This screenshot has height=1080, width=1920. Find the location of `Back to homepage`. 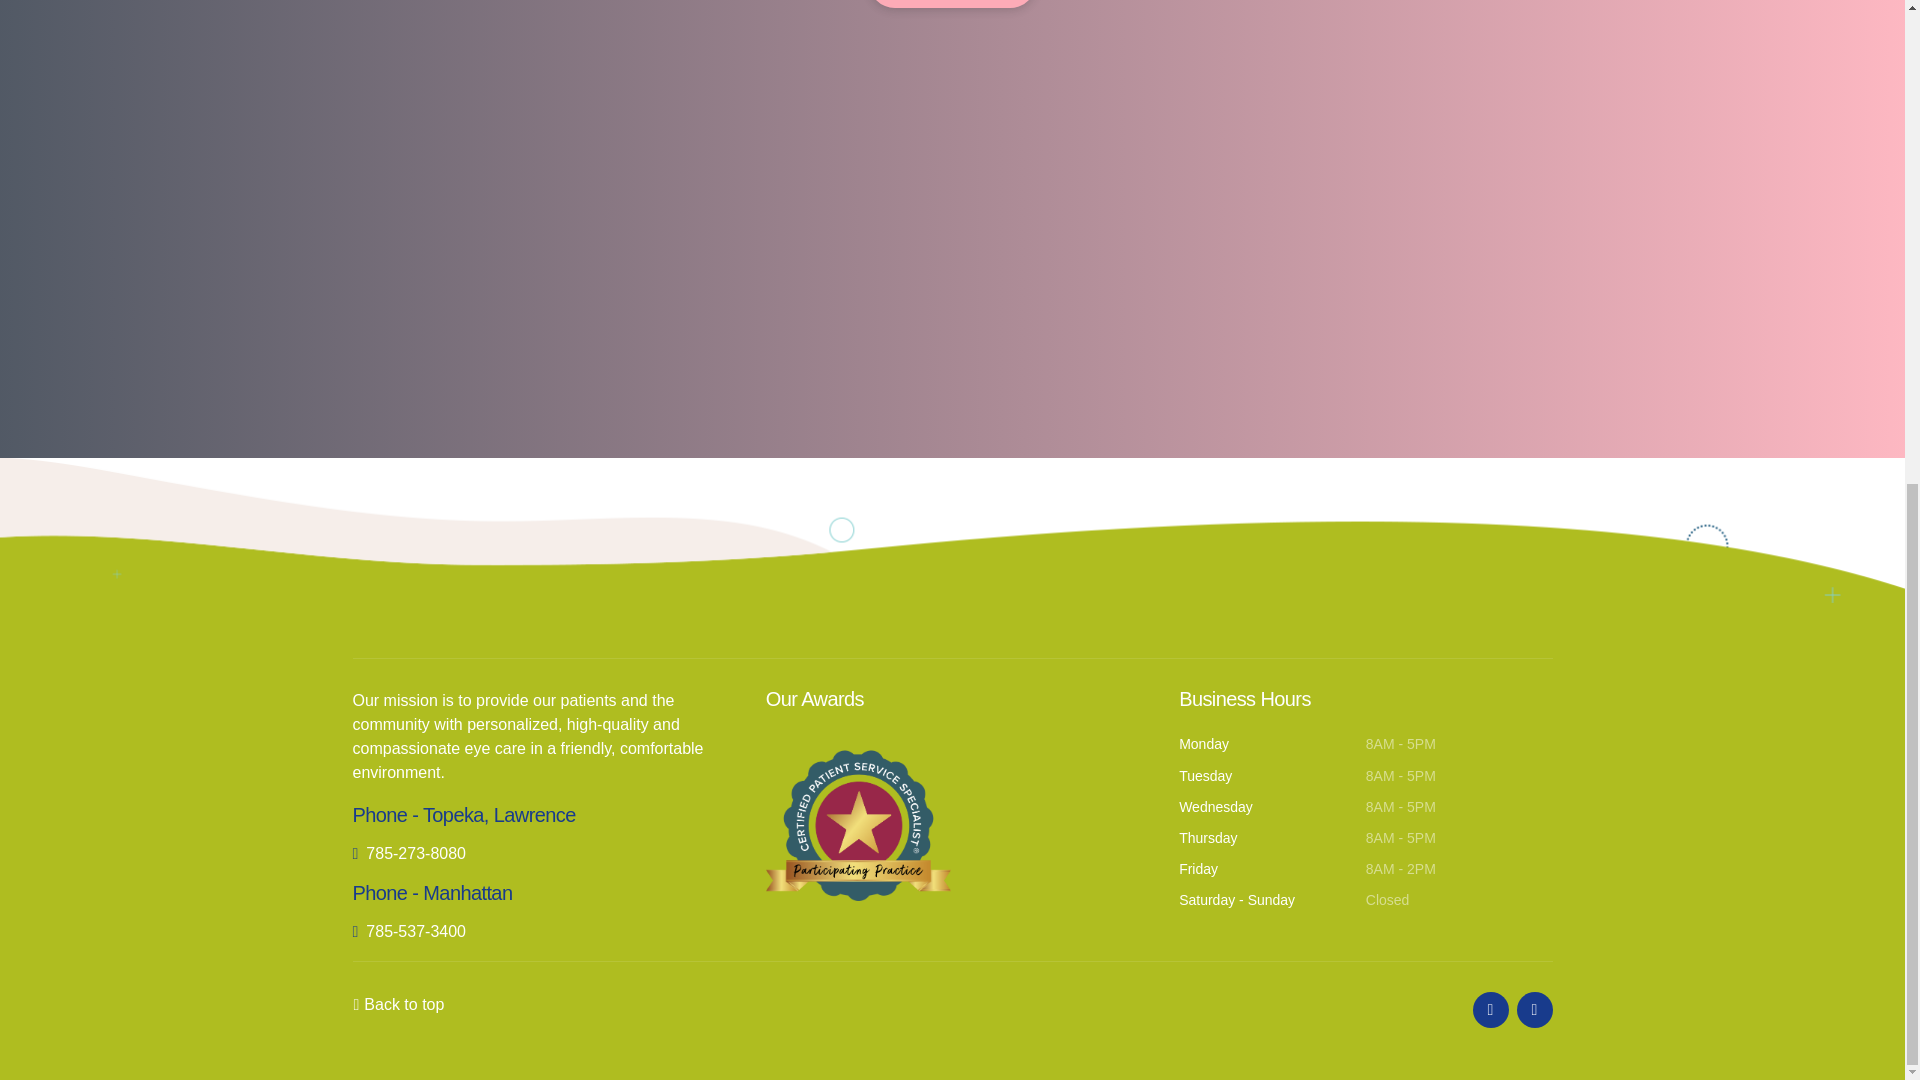

Back to homepage is located at coordinates (952, 4).